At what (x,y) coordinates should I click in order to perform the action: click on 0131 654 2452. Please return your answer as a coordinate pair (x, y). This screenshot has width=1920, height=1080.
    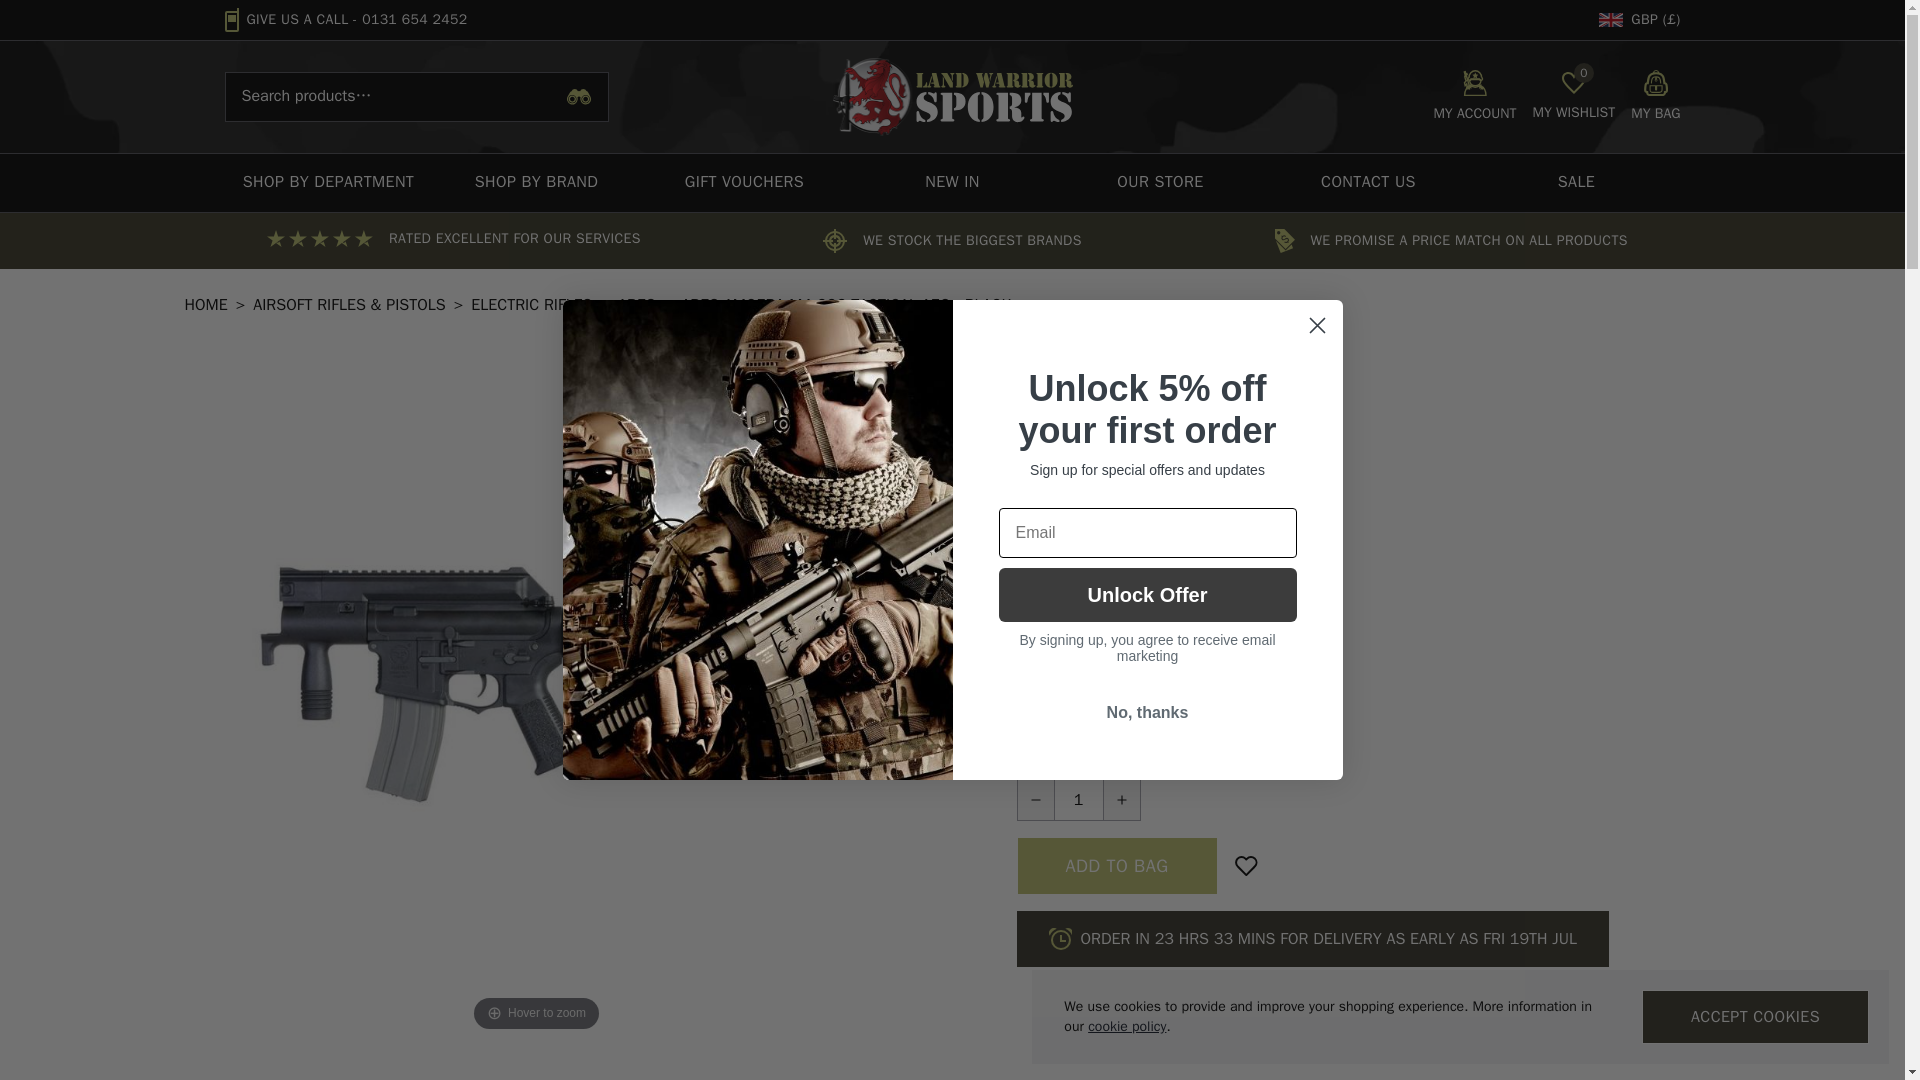
    Looking at the image, I should click on (414, 19).